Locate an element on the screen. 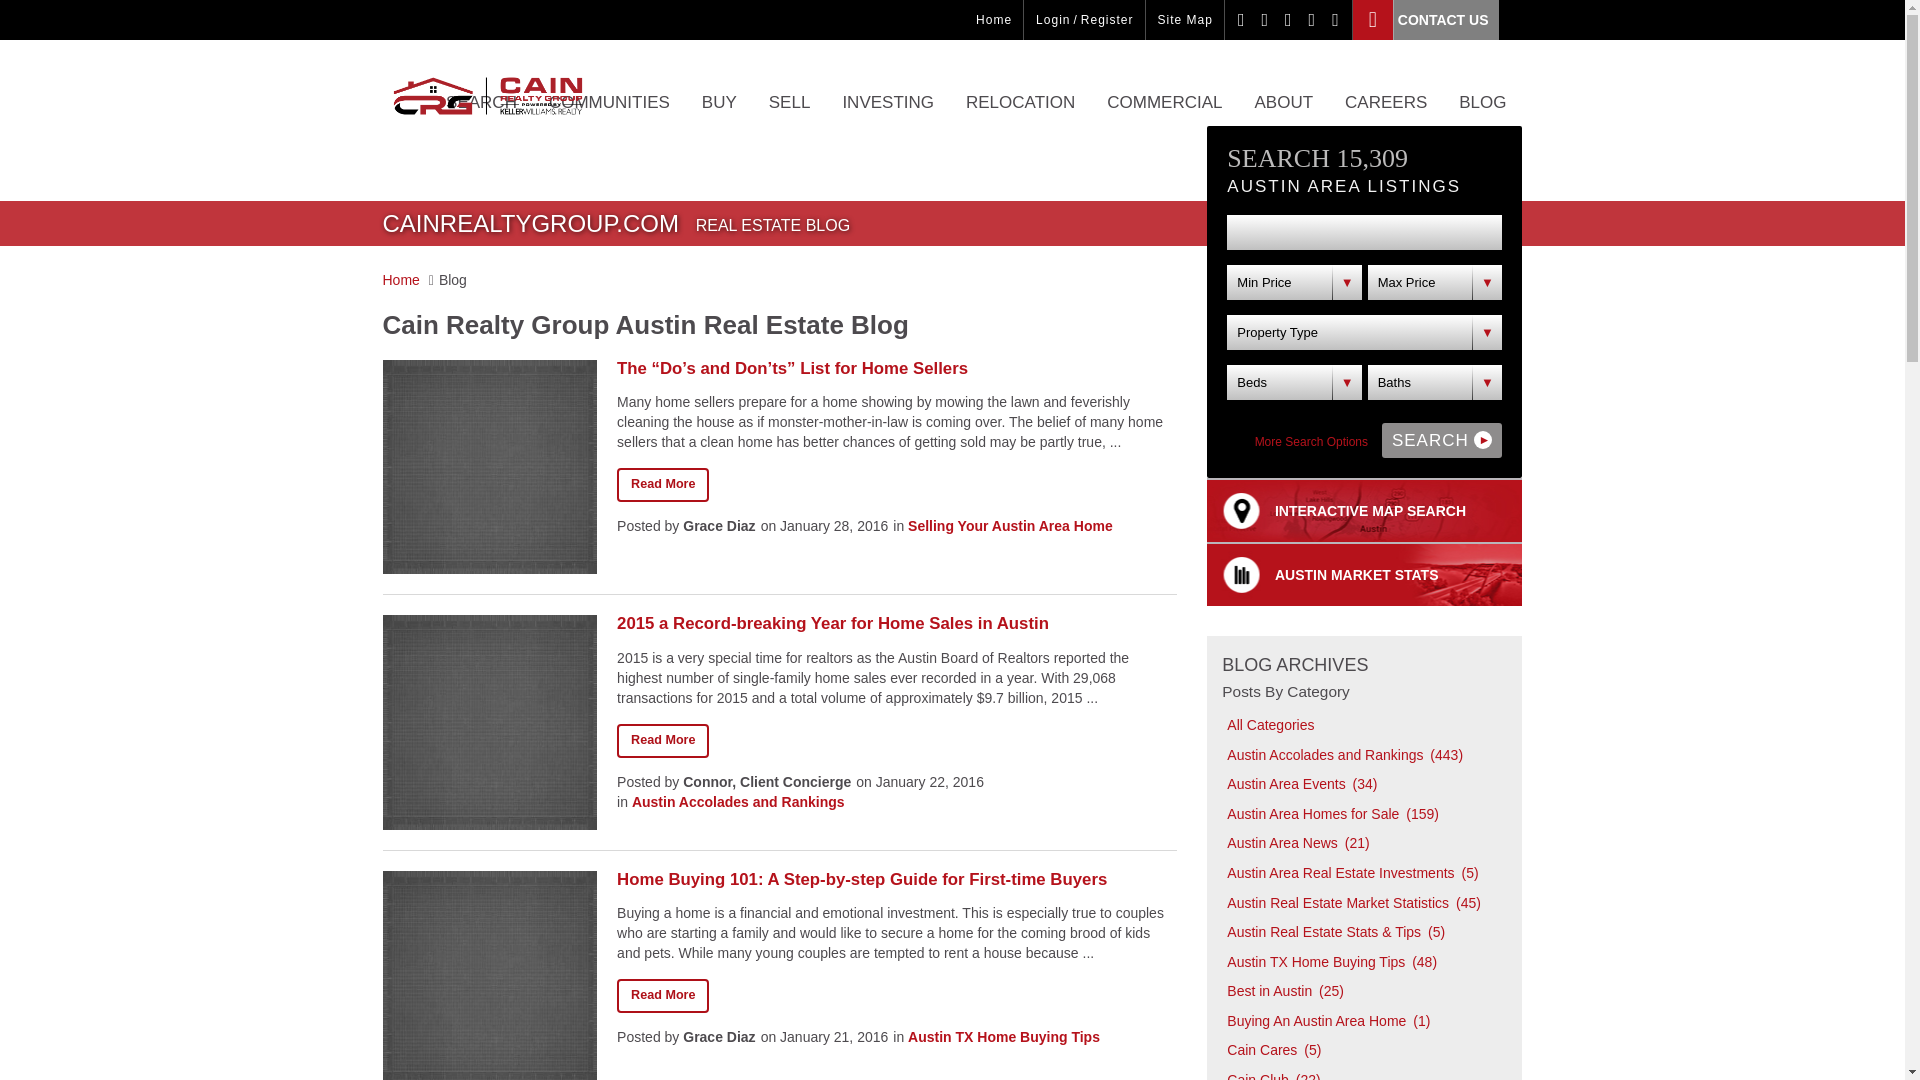 The image size is (1920, 1080). Home is located at coordinates (993, 20).